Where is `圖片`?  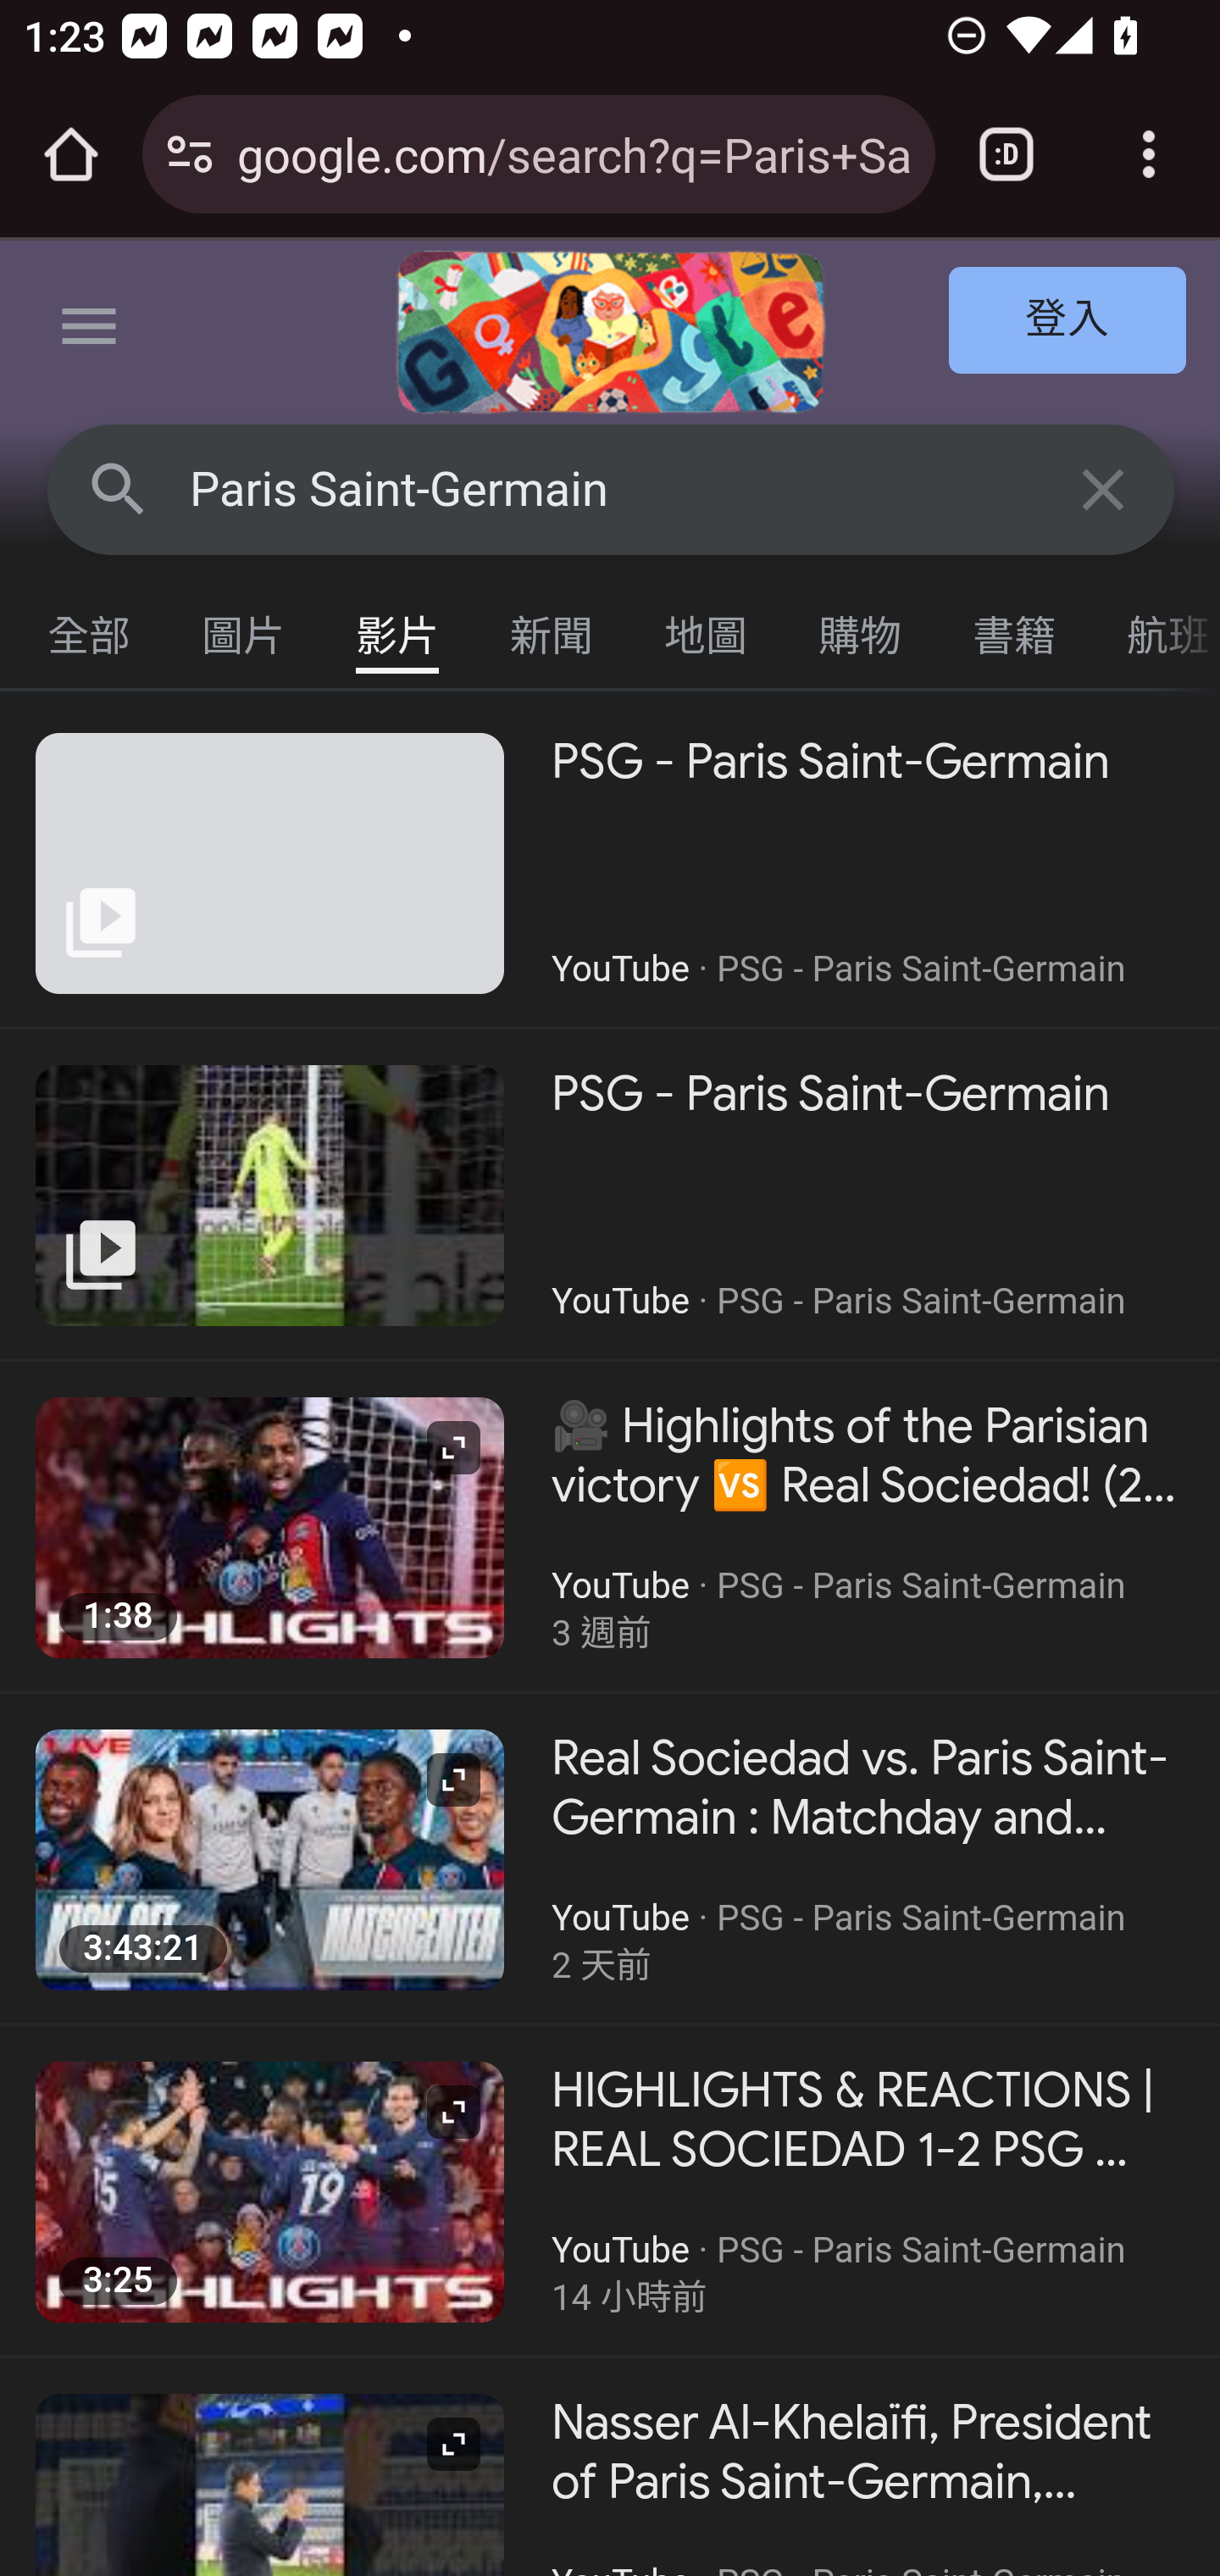 圖片 is located at coordinates (244, 628).